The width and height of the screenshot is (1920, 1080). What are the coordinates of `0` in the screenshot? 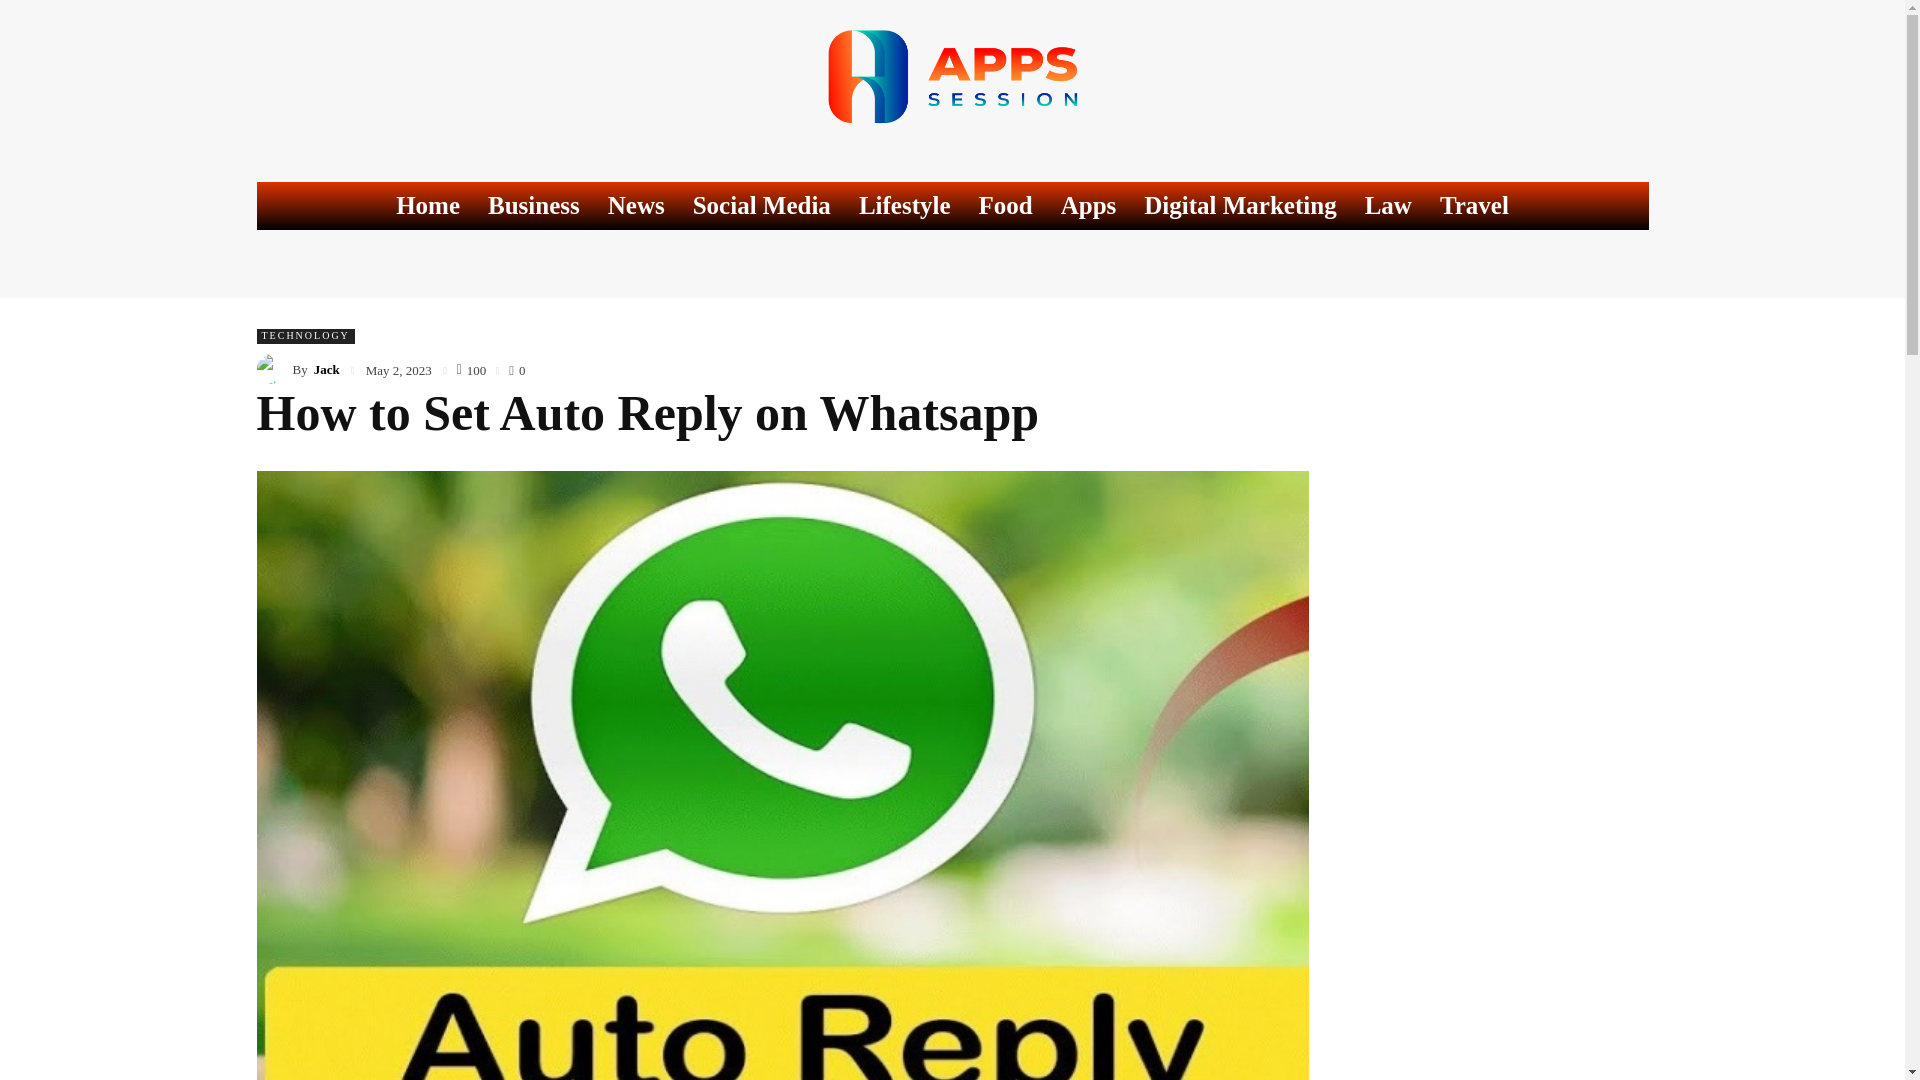 It's located at (516, 368).